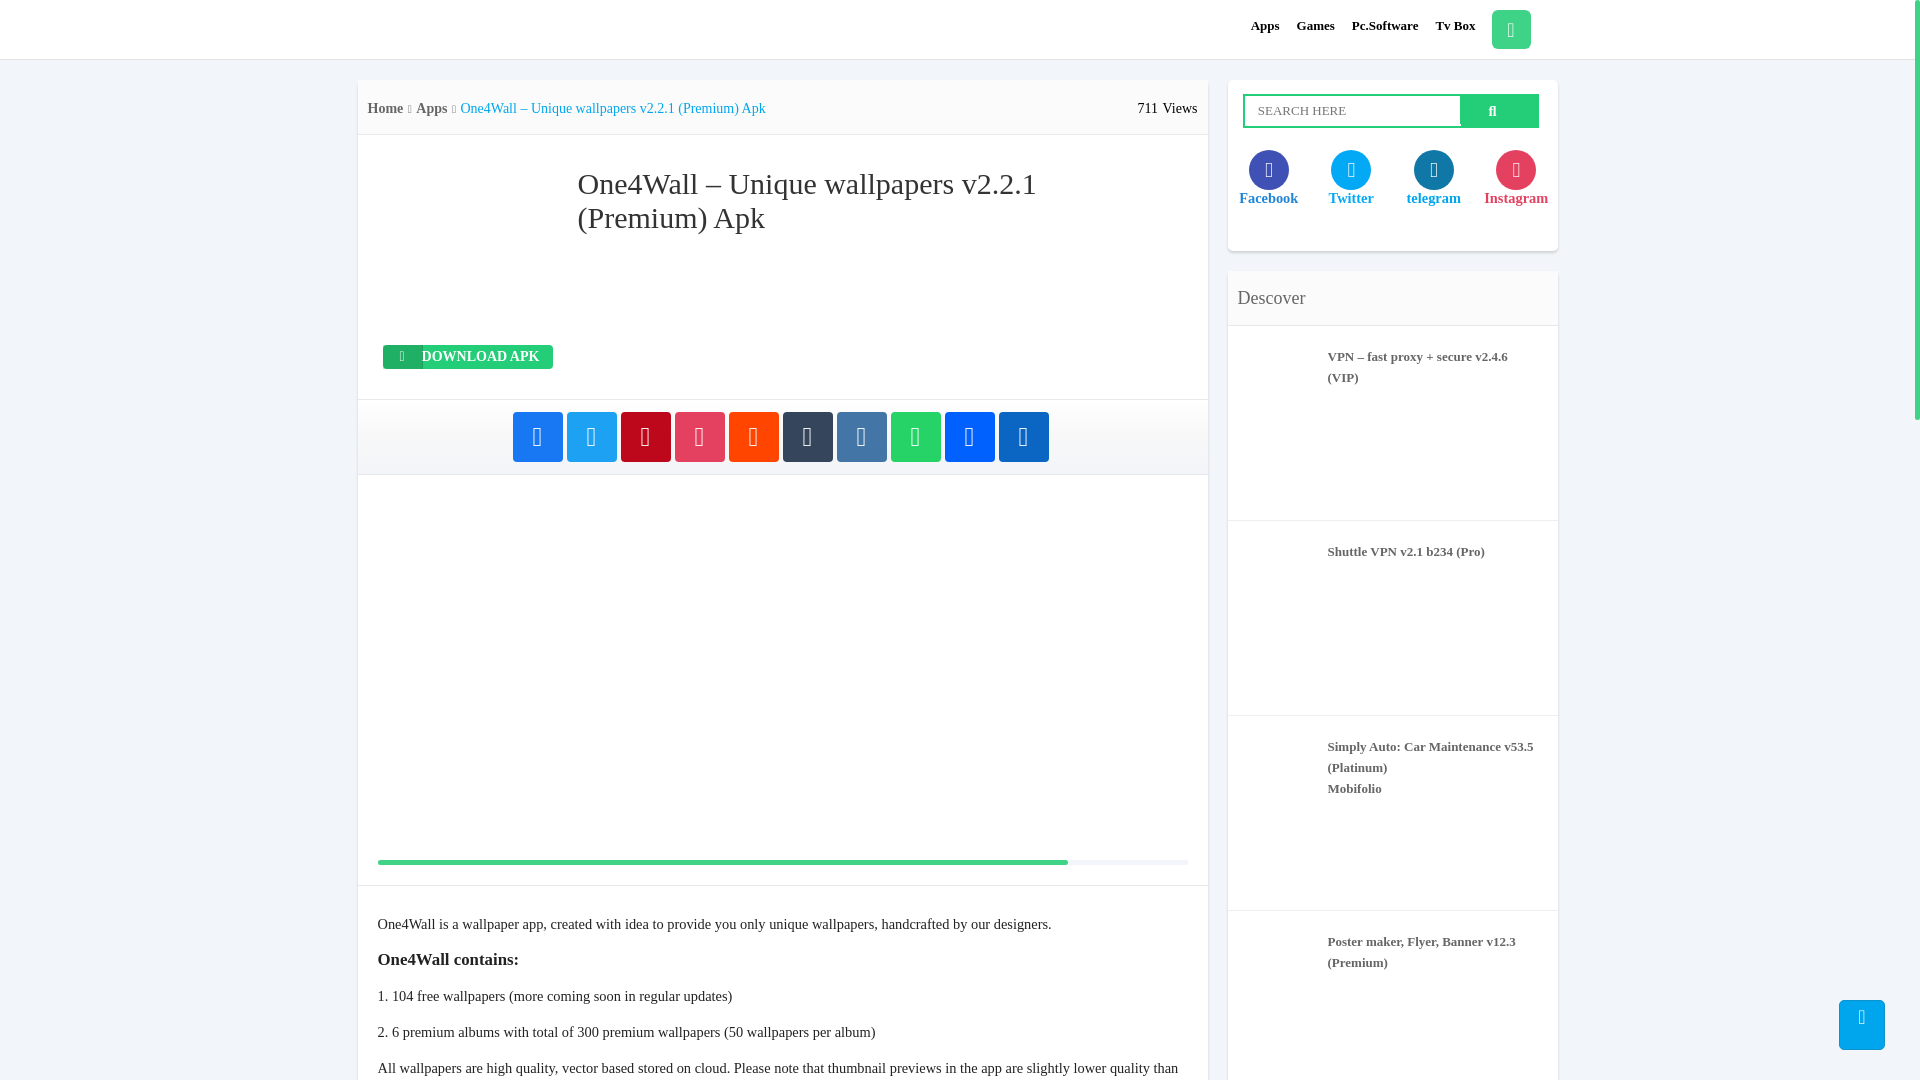 Image resolution: width=1920 pixels, height=1080 pixels. I want to click on Apps, so click(432, 108).